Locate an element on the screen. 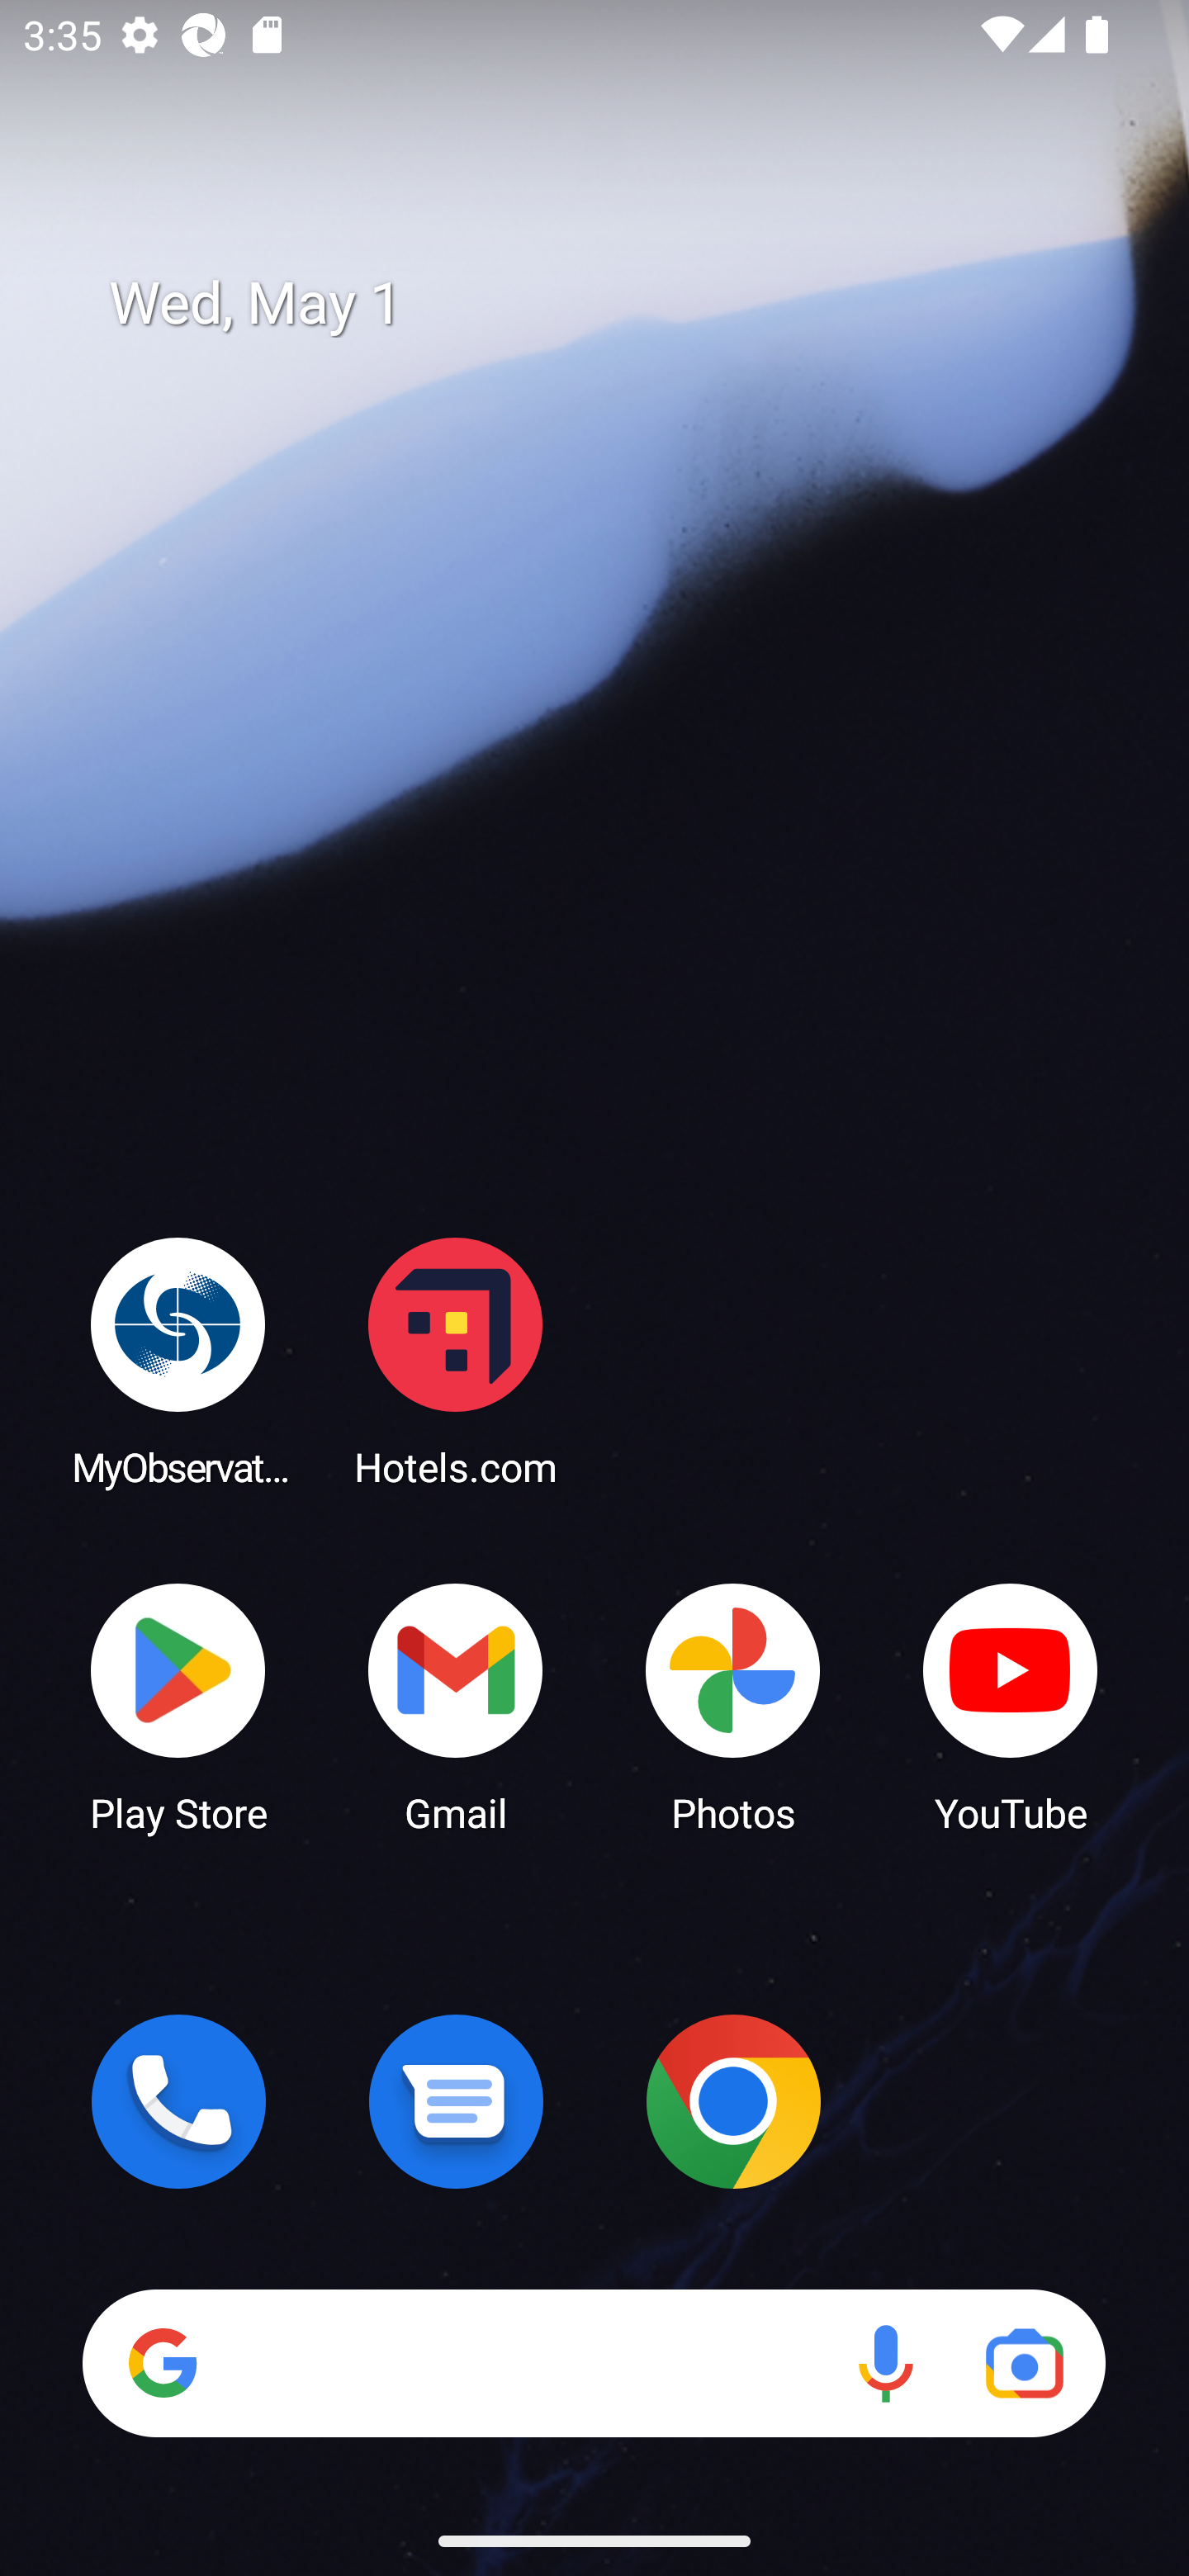 Image resolution: width=1189 pixels, height=2576 pixels. Wed, May 1 is located at coordinates (618, 304).